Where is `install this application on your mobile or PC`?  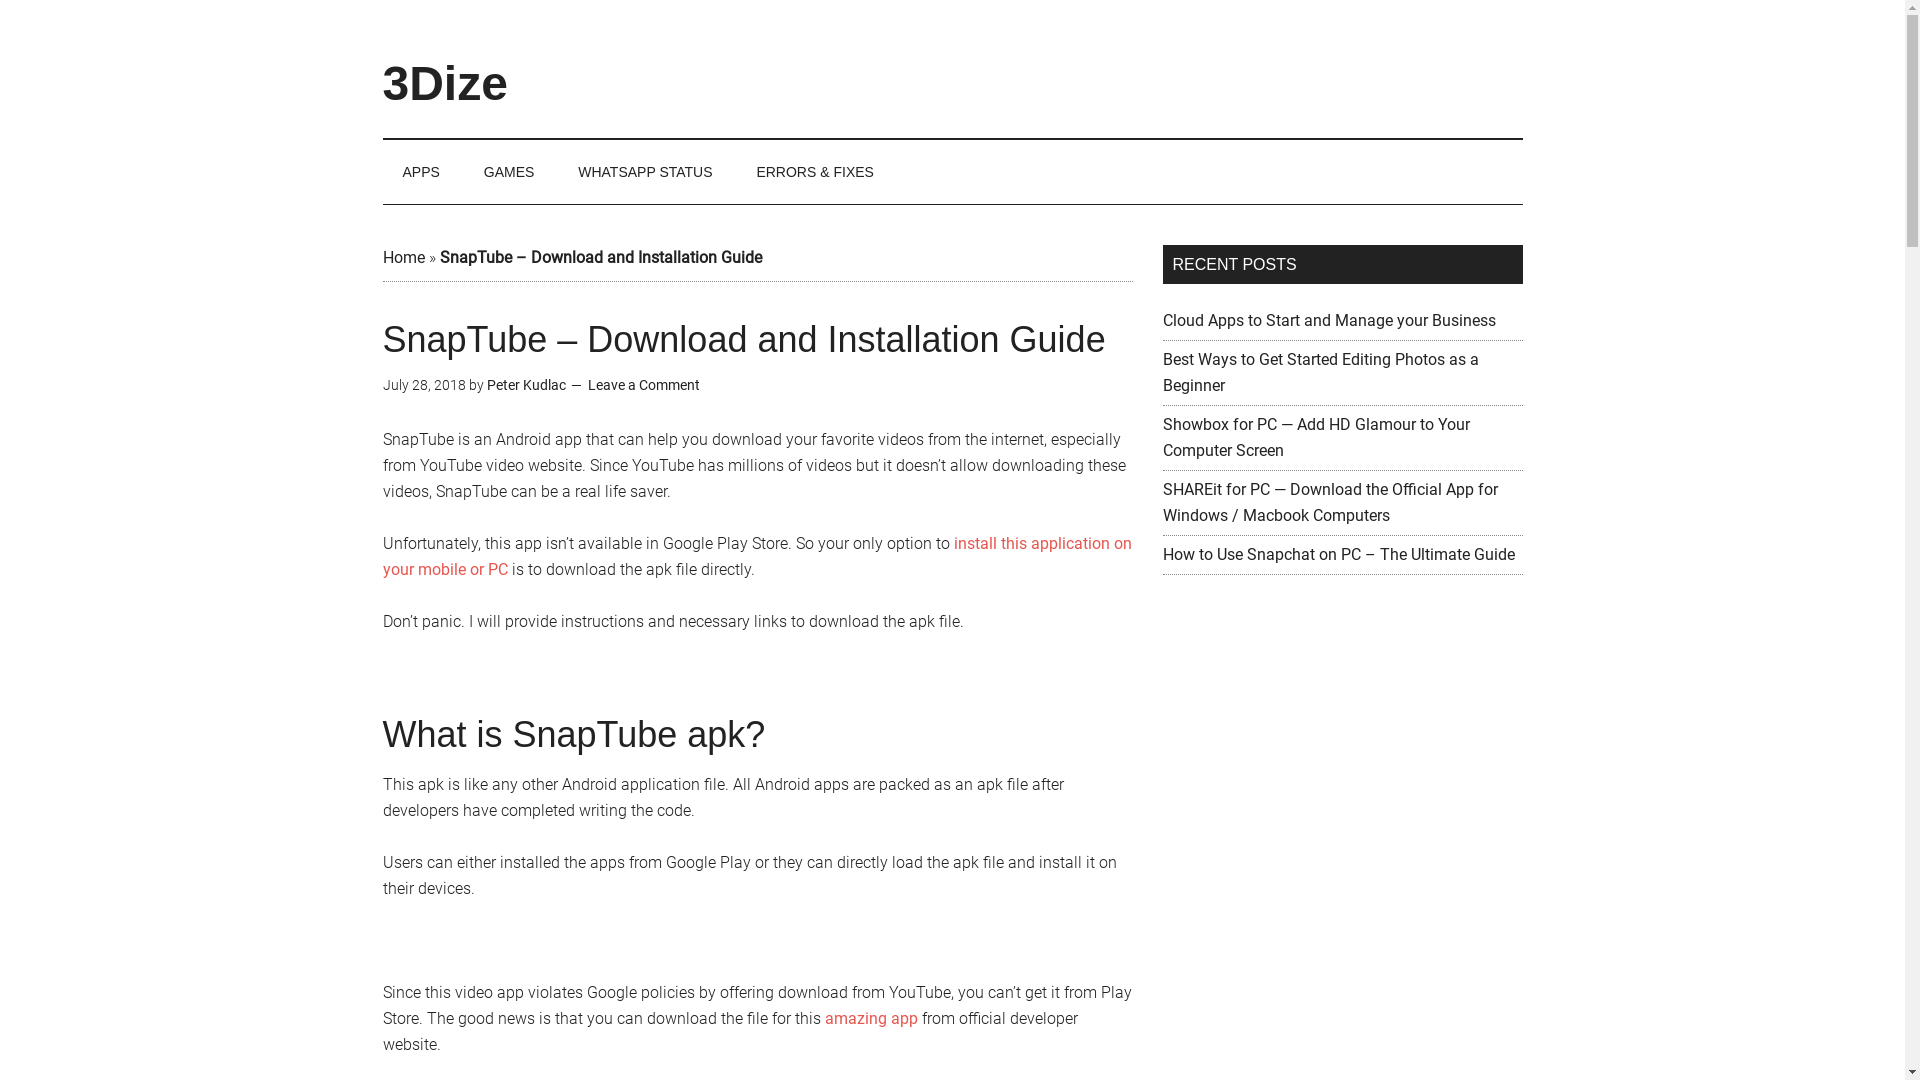
install this application on your mobile or PC is located at coordinates (756, 556).